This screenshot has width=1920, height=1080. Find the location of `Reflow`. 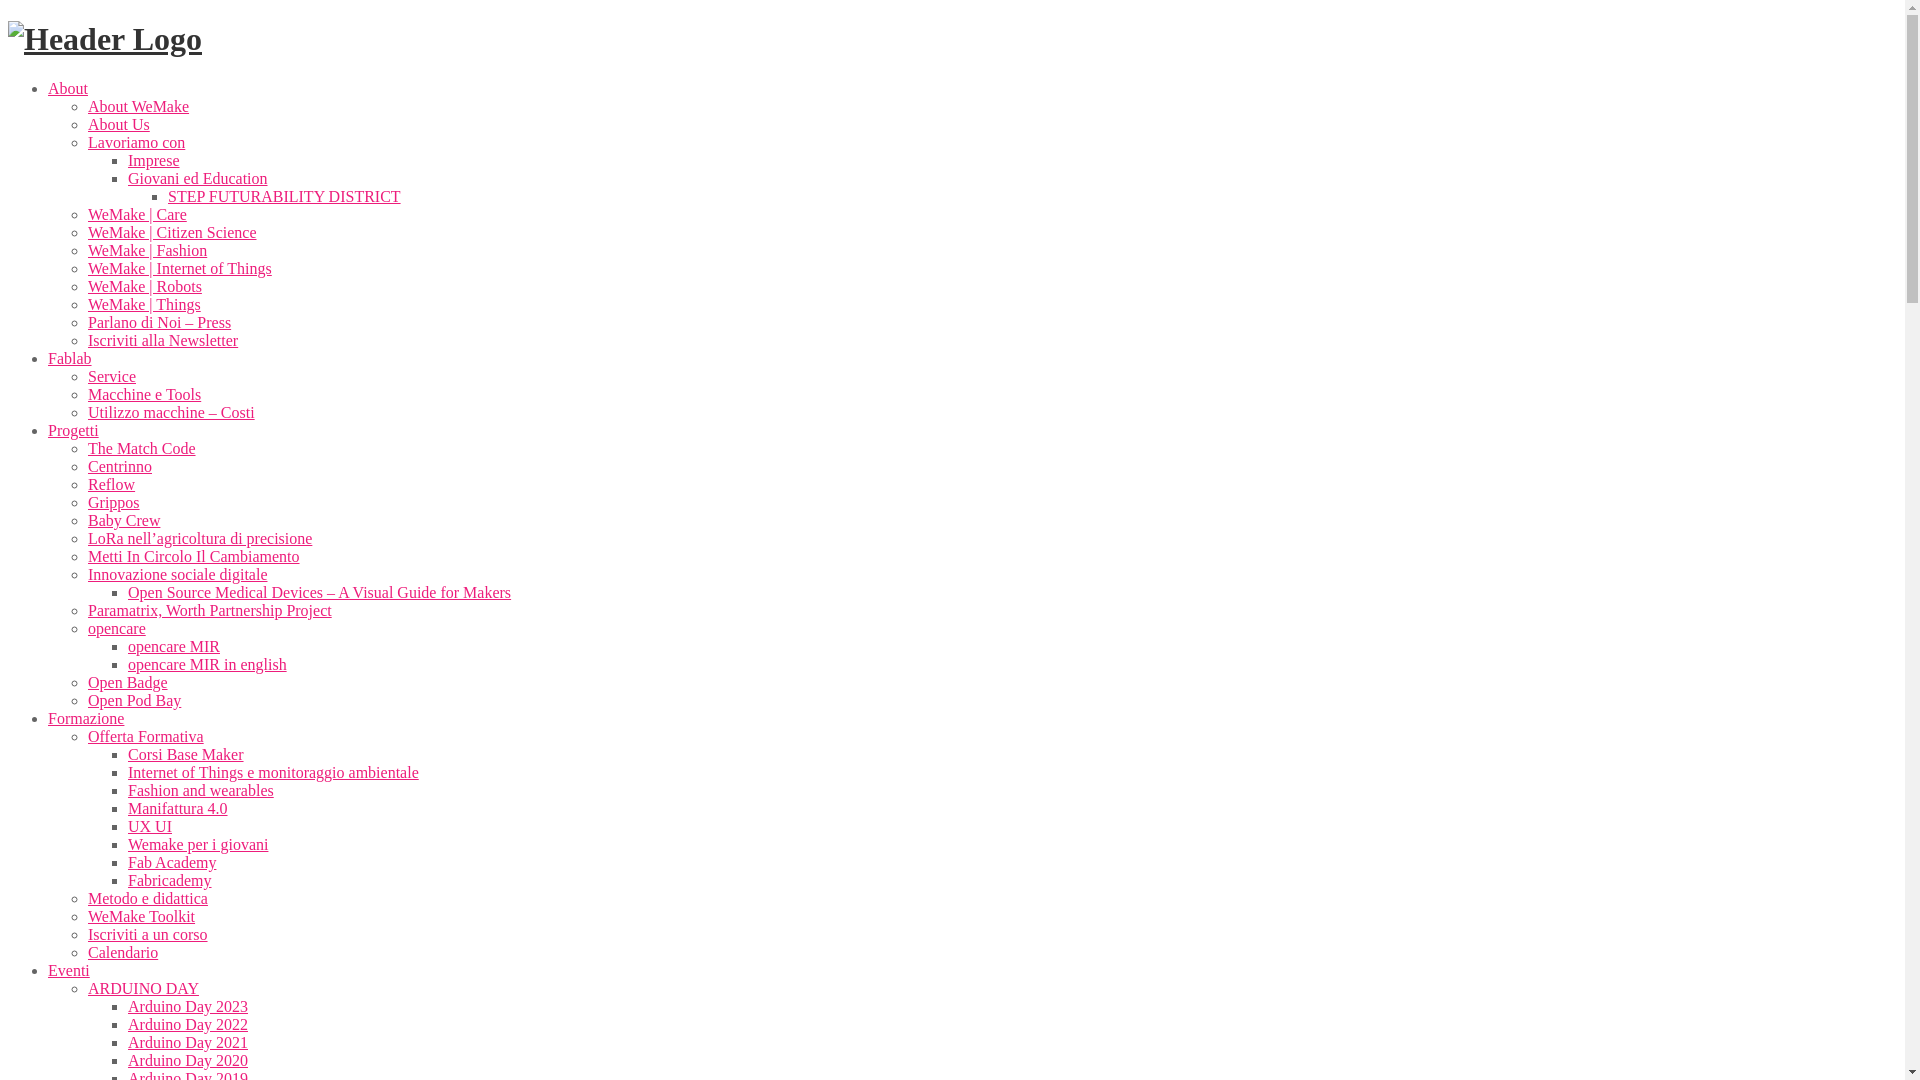

Reflow is located at coordinates (112, 484).